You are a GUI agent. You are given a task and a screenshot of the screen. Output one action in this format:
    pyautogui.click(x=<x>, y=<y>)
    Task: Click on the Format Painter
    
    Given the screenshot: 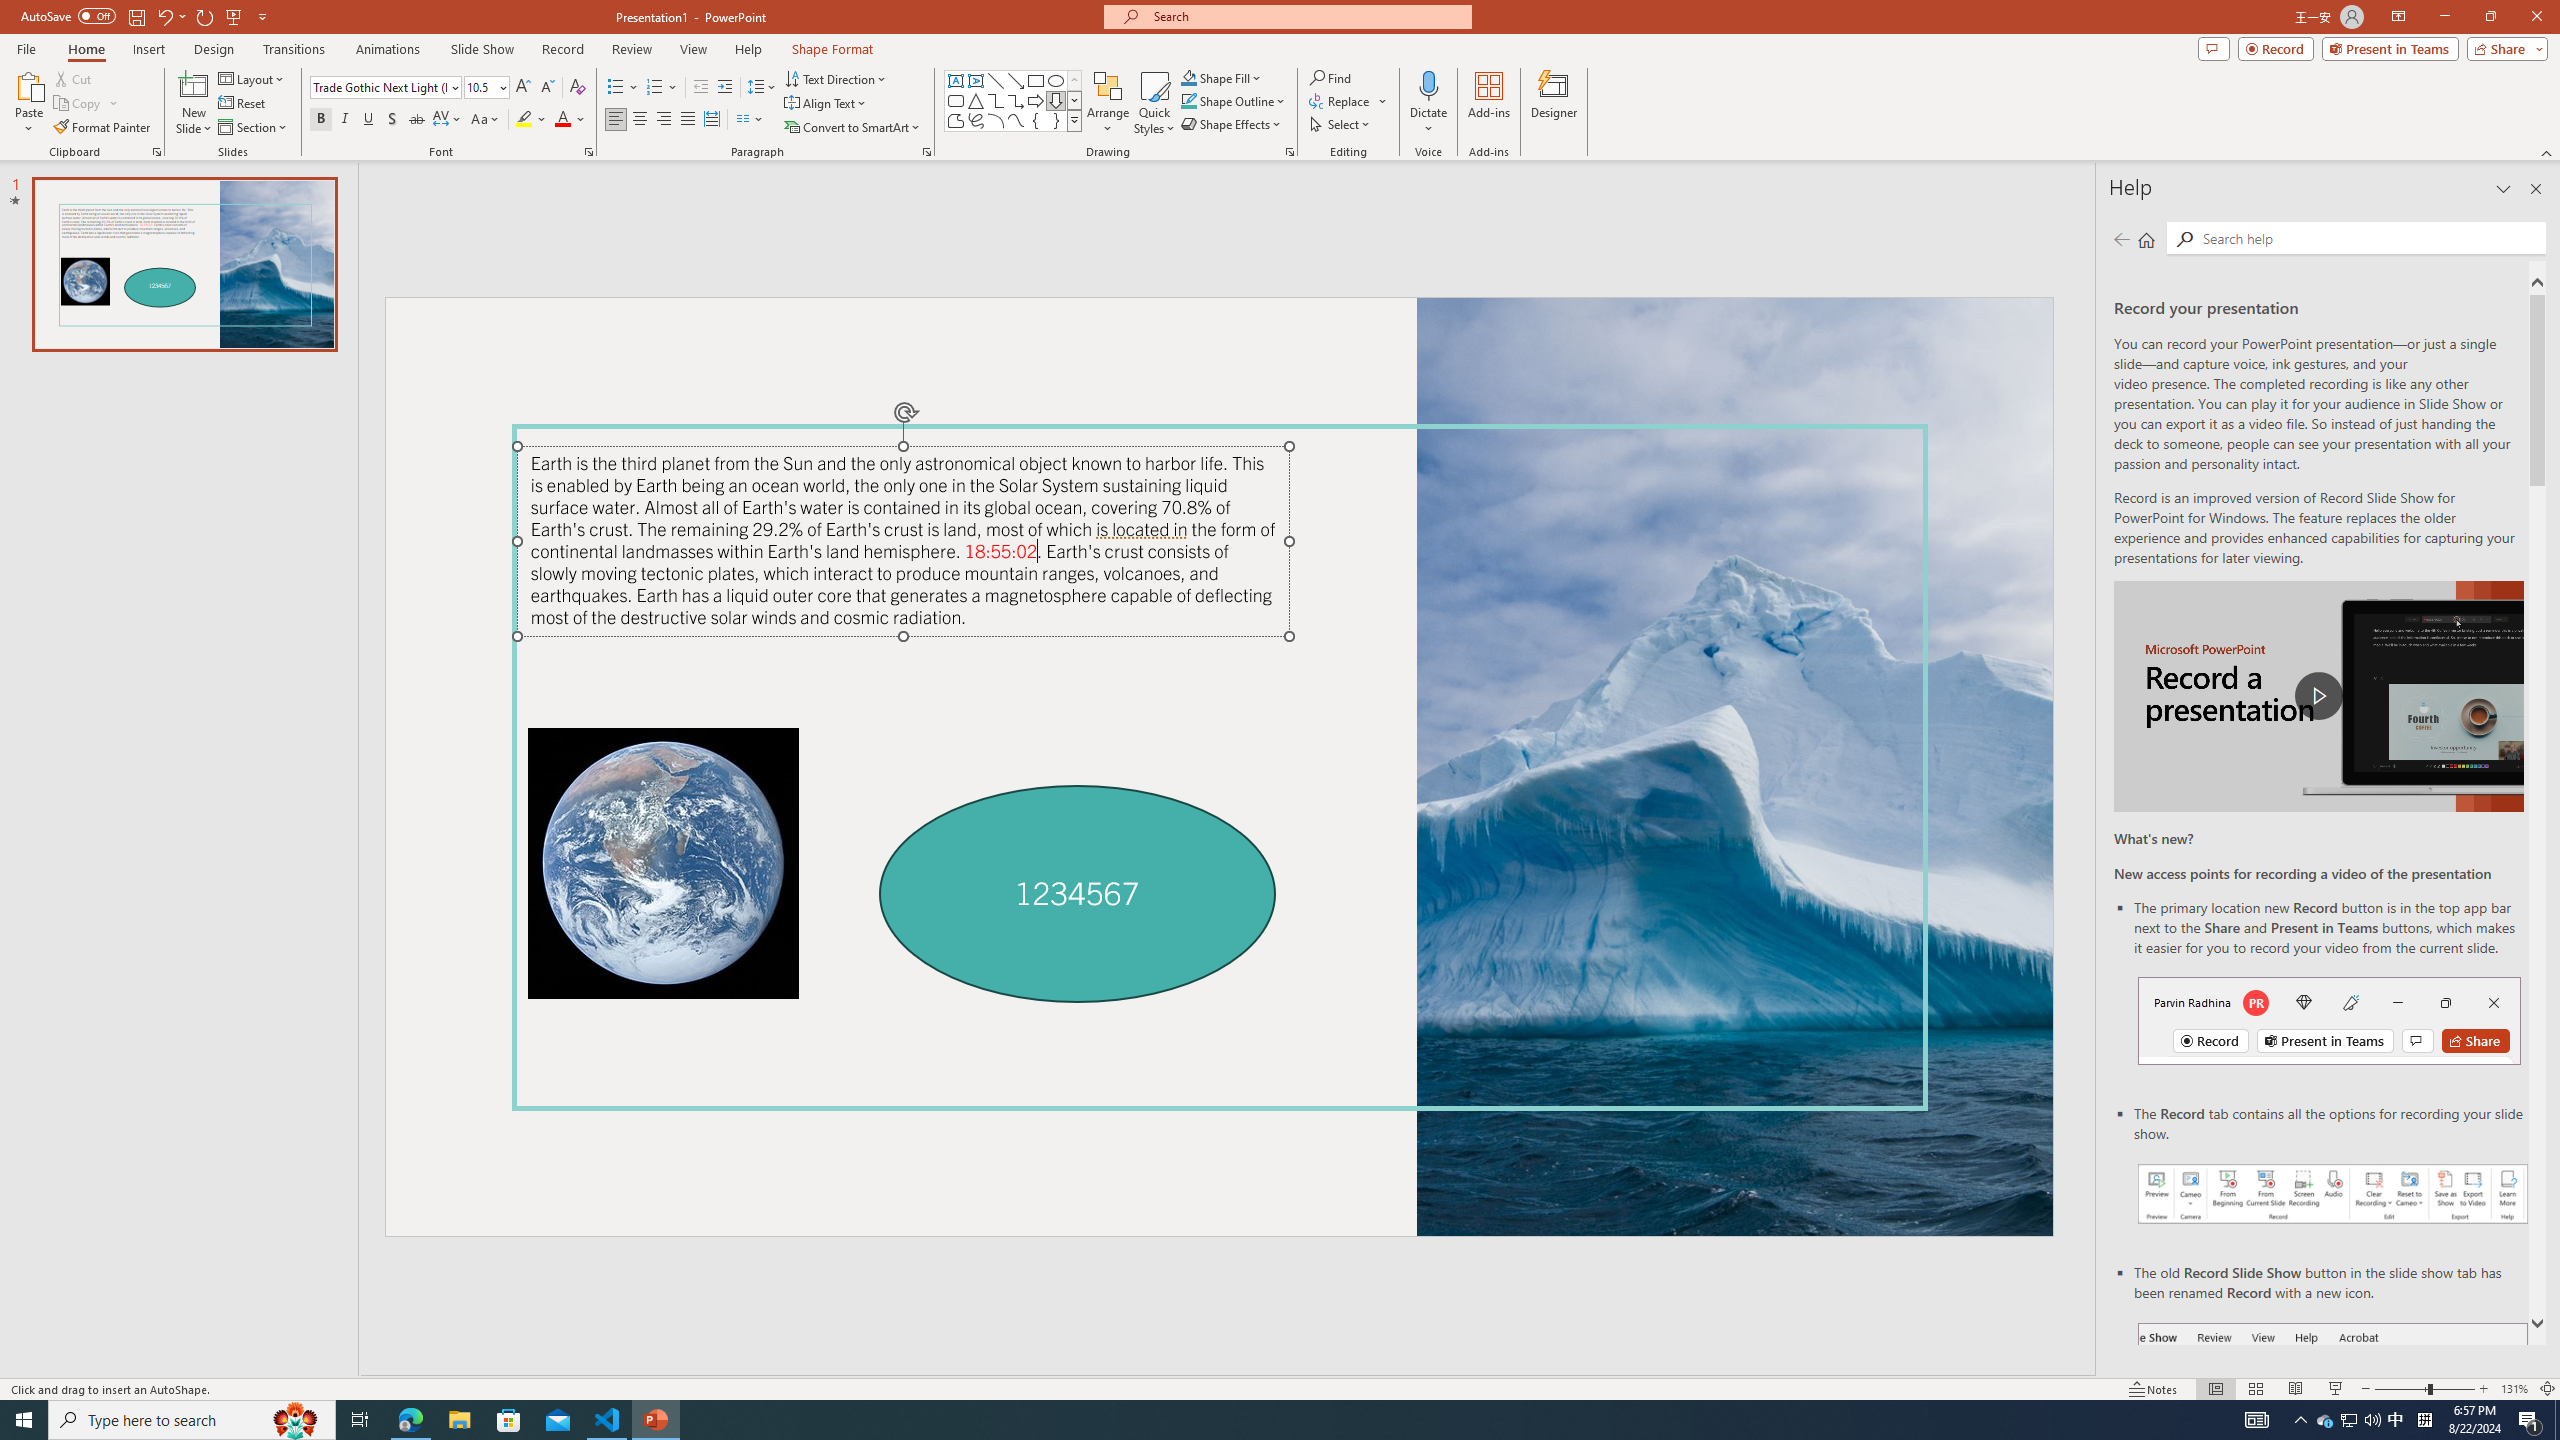 What is the action you would take?
    pyautogui.click(x=104, y=128)
    